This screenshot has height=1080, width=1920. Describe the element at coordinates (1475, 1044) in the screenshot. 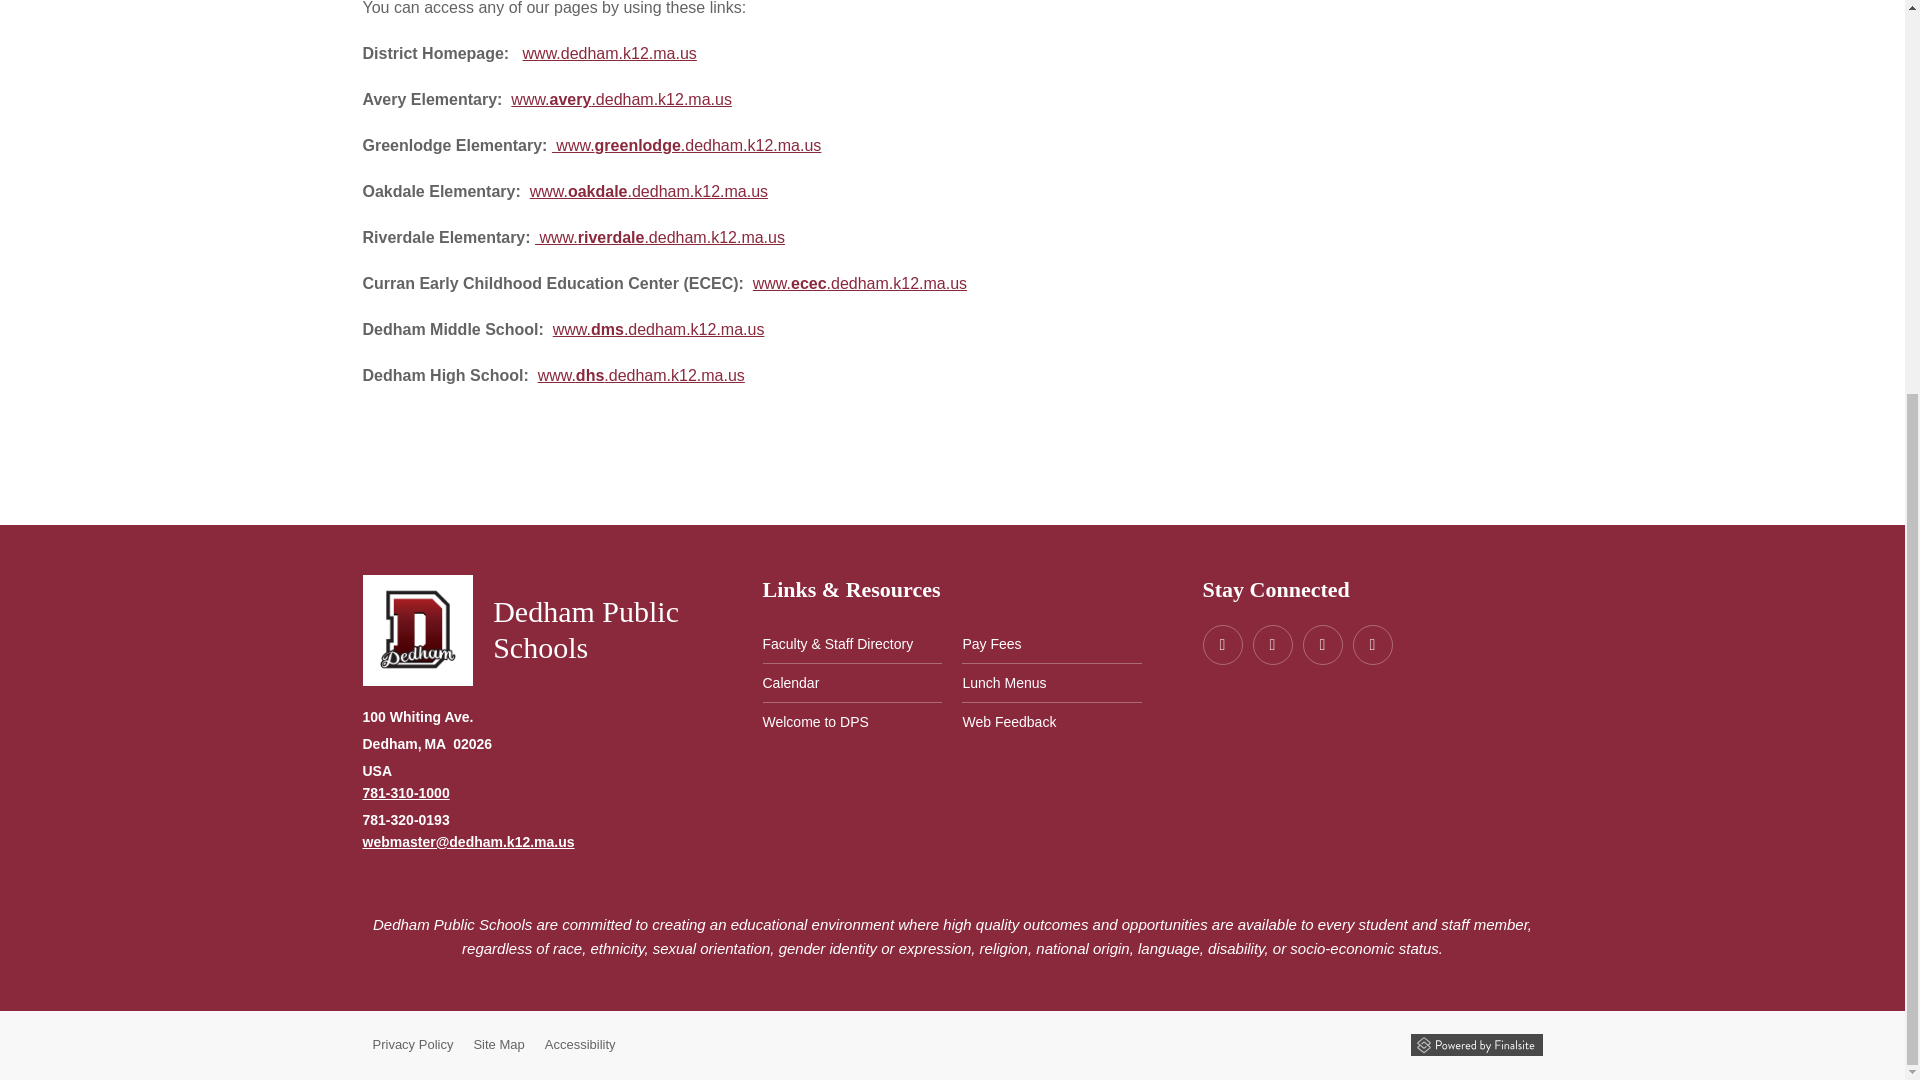

I see `Powered by Finalsite opens in a new window` at that location.